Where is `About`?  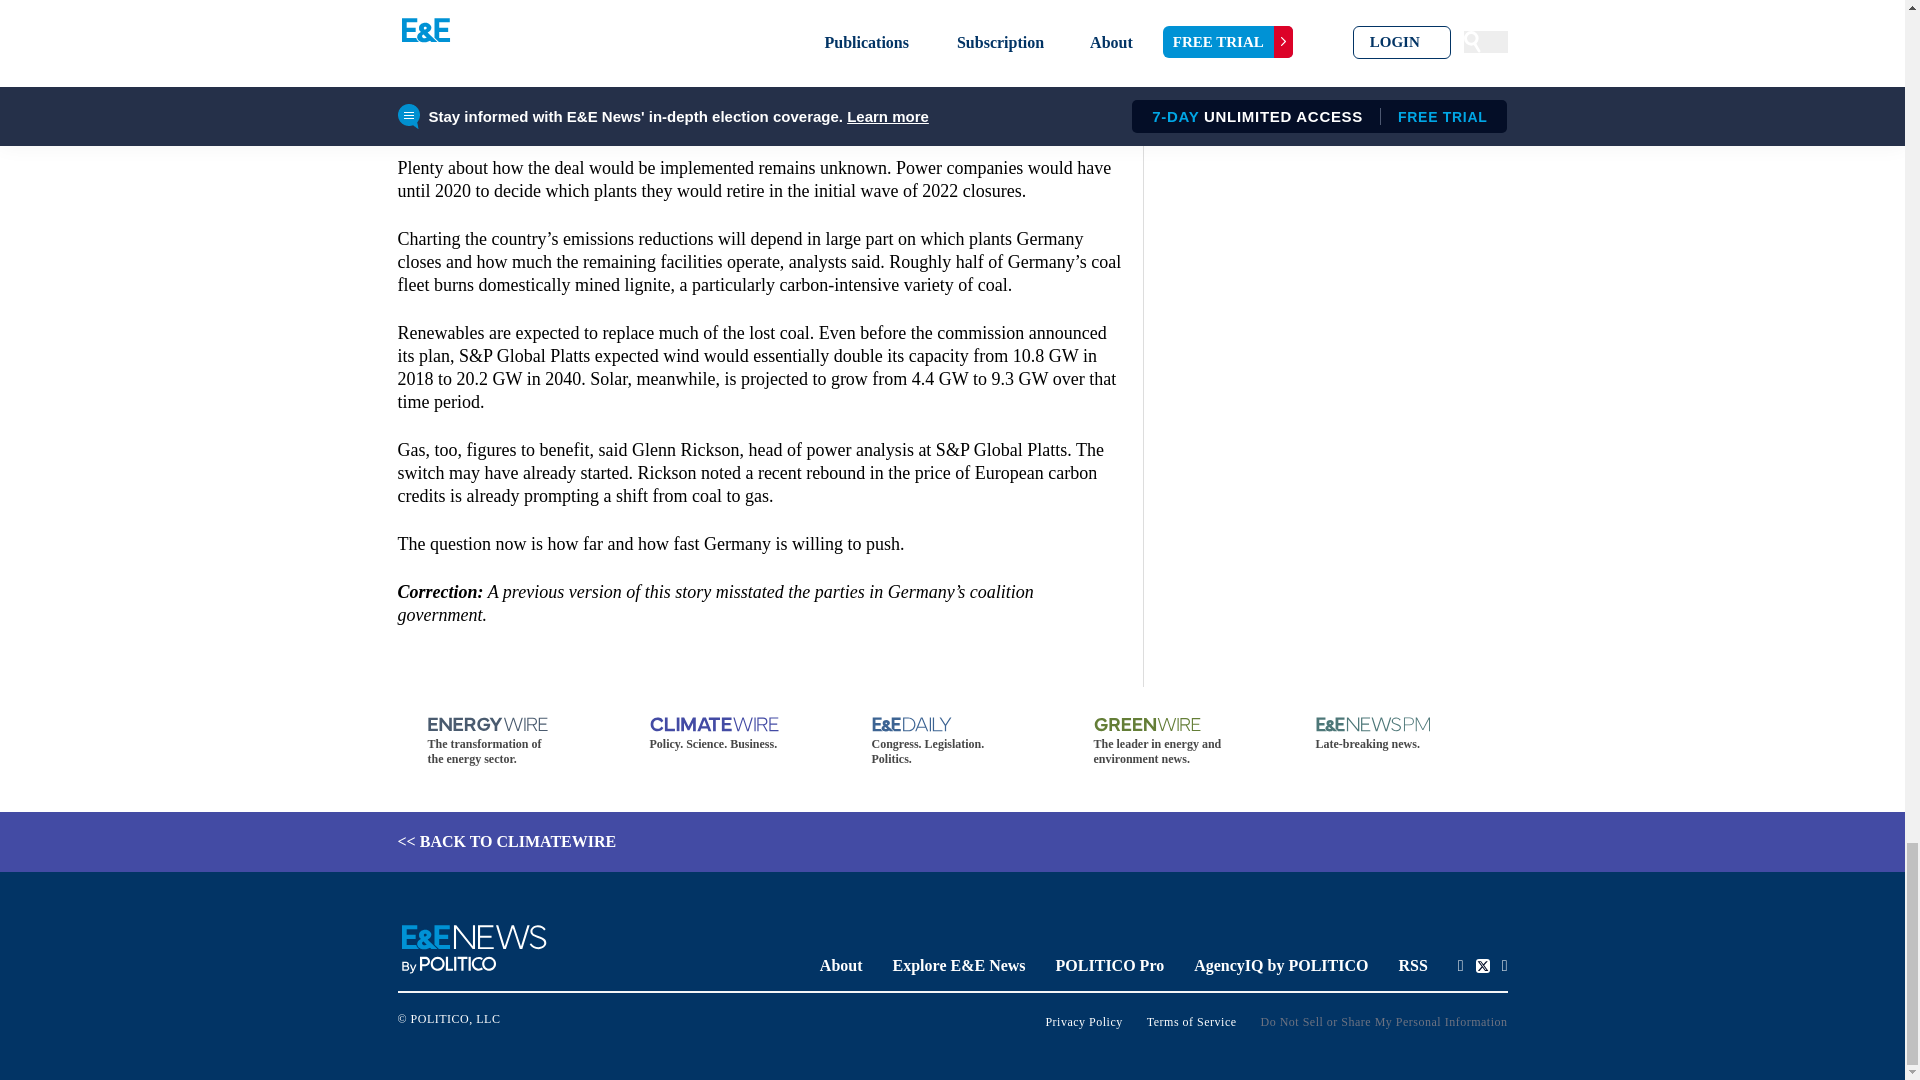
About is located at coordinates (840, 965).